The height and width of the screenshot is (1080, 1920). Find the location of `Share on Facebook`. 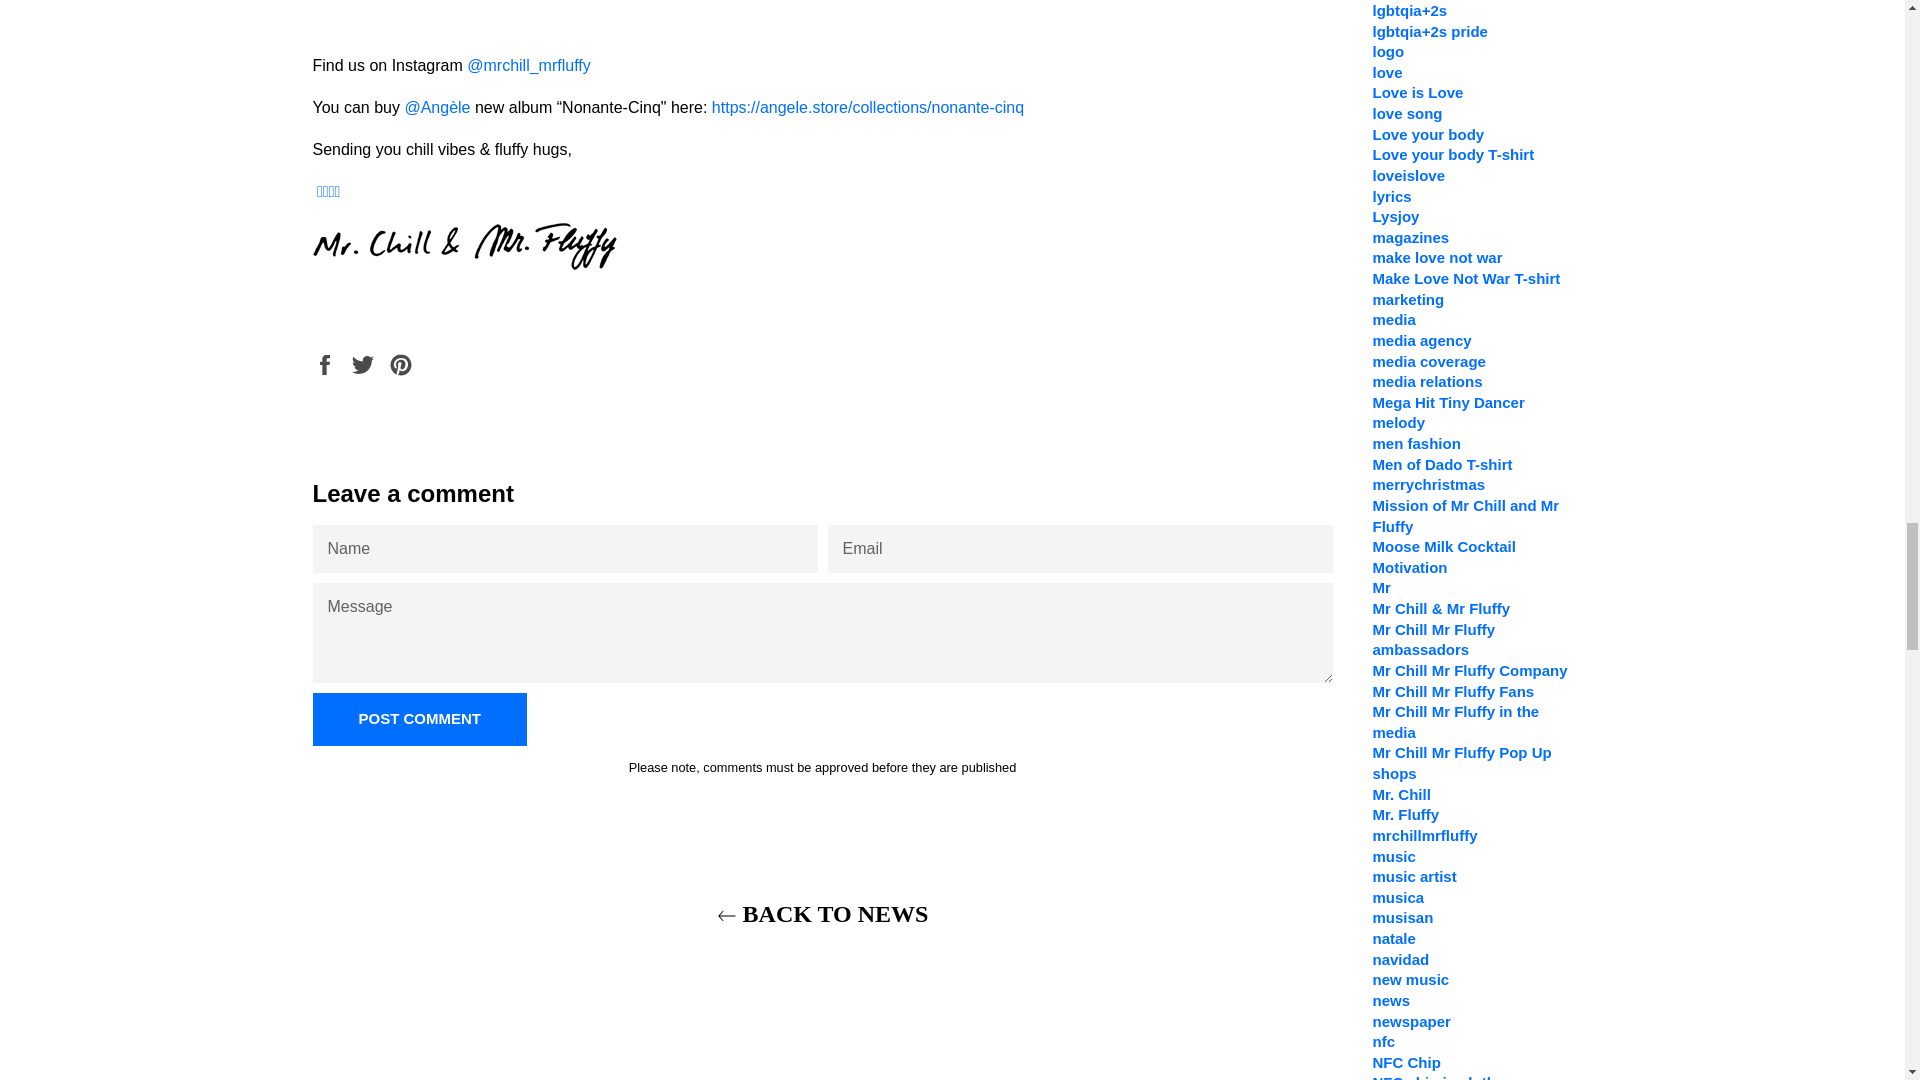

Share on Facebook is located at coordinates (325, 363).